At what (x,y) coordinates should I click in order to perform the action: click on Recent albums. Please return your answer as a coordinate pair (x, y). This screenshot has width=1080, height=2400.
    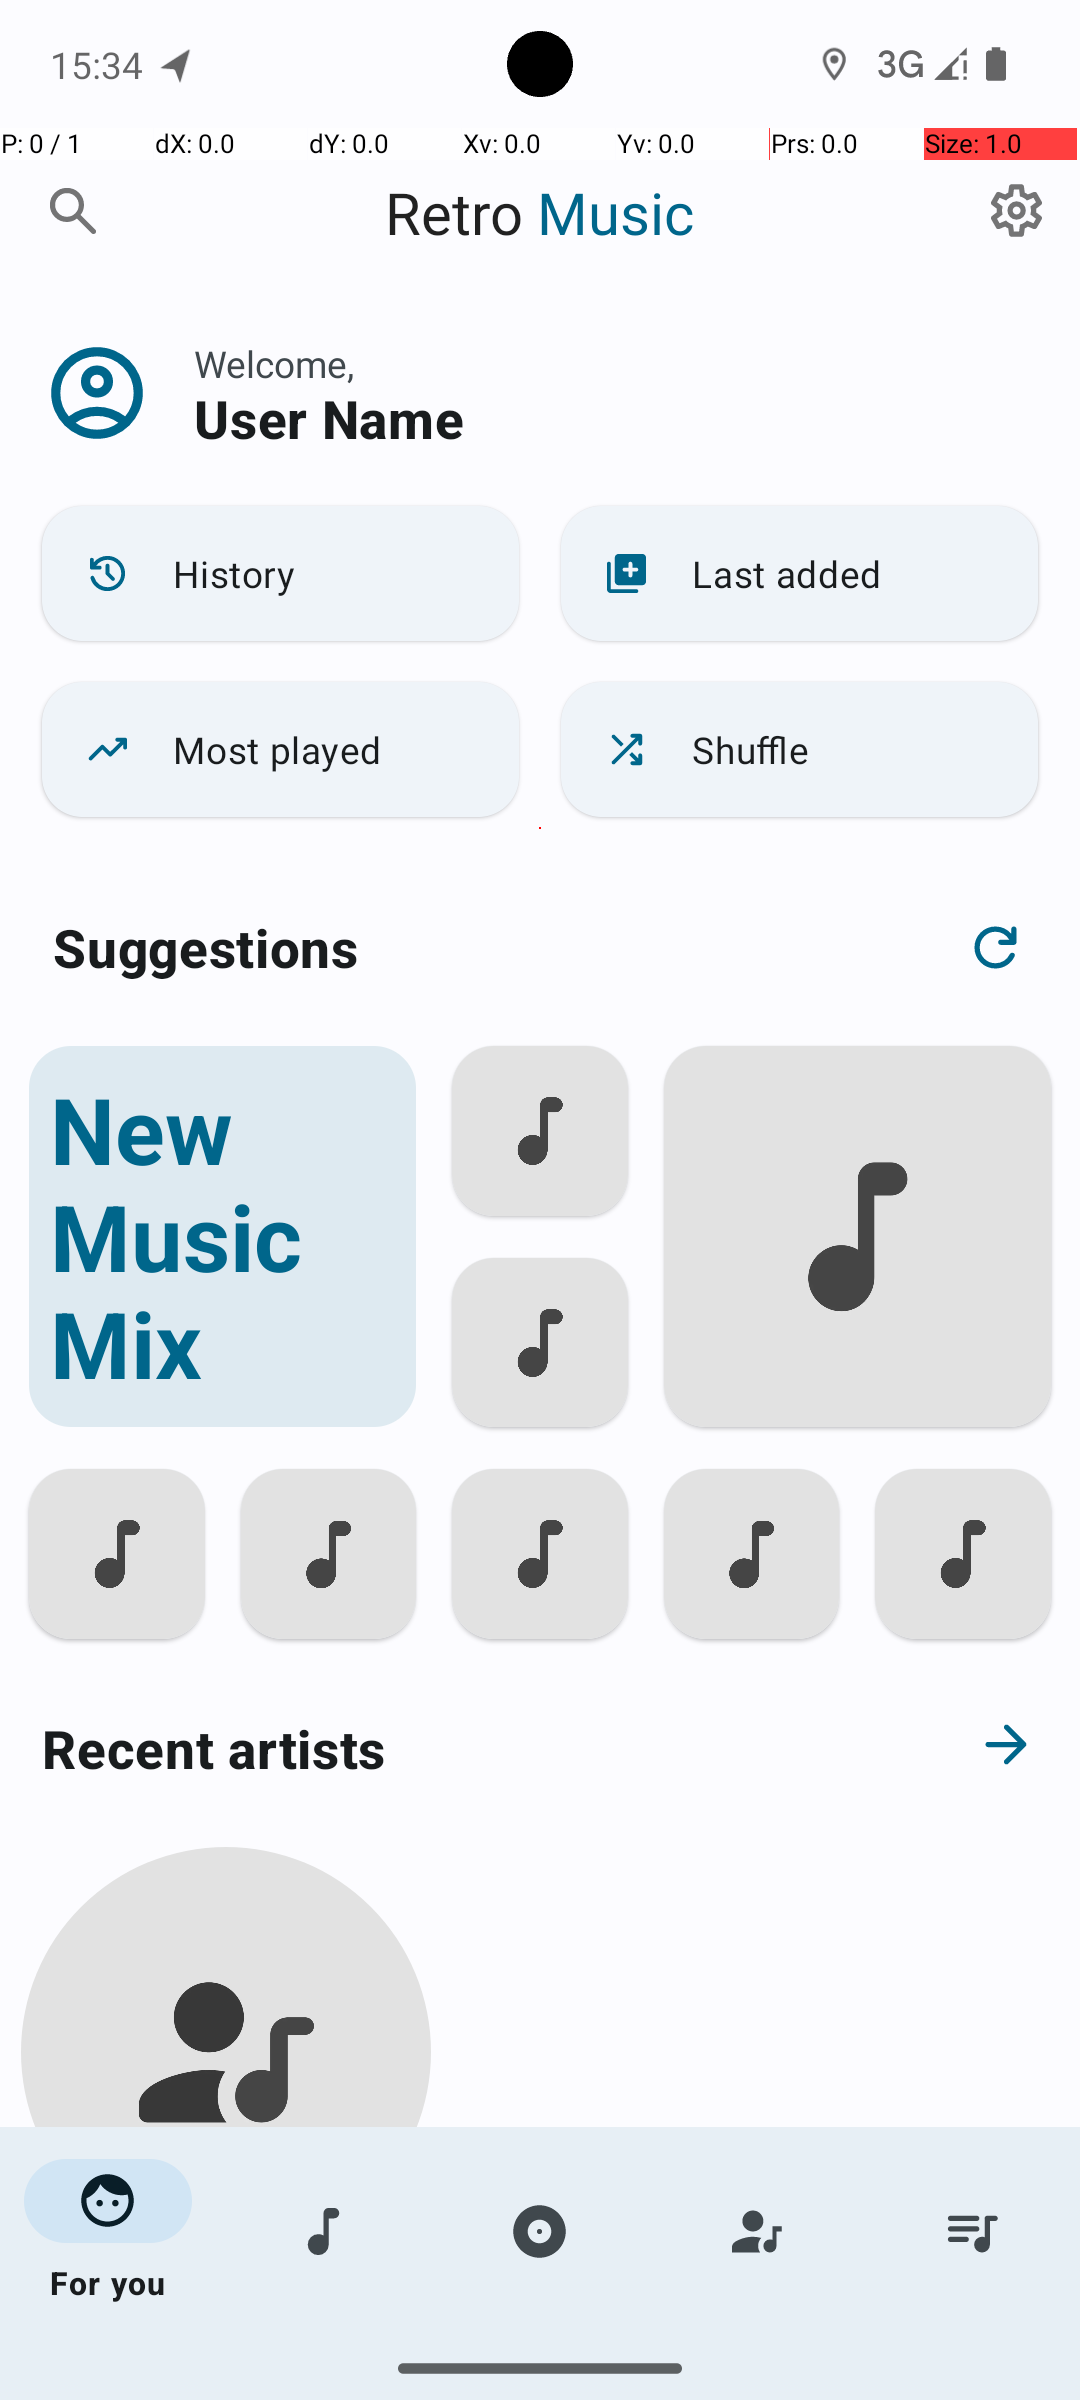
    Looking at the image, I should click on (466, 2384).